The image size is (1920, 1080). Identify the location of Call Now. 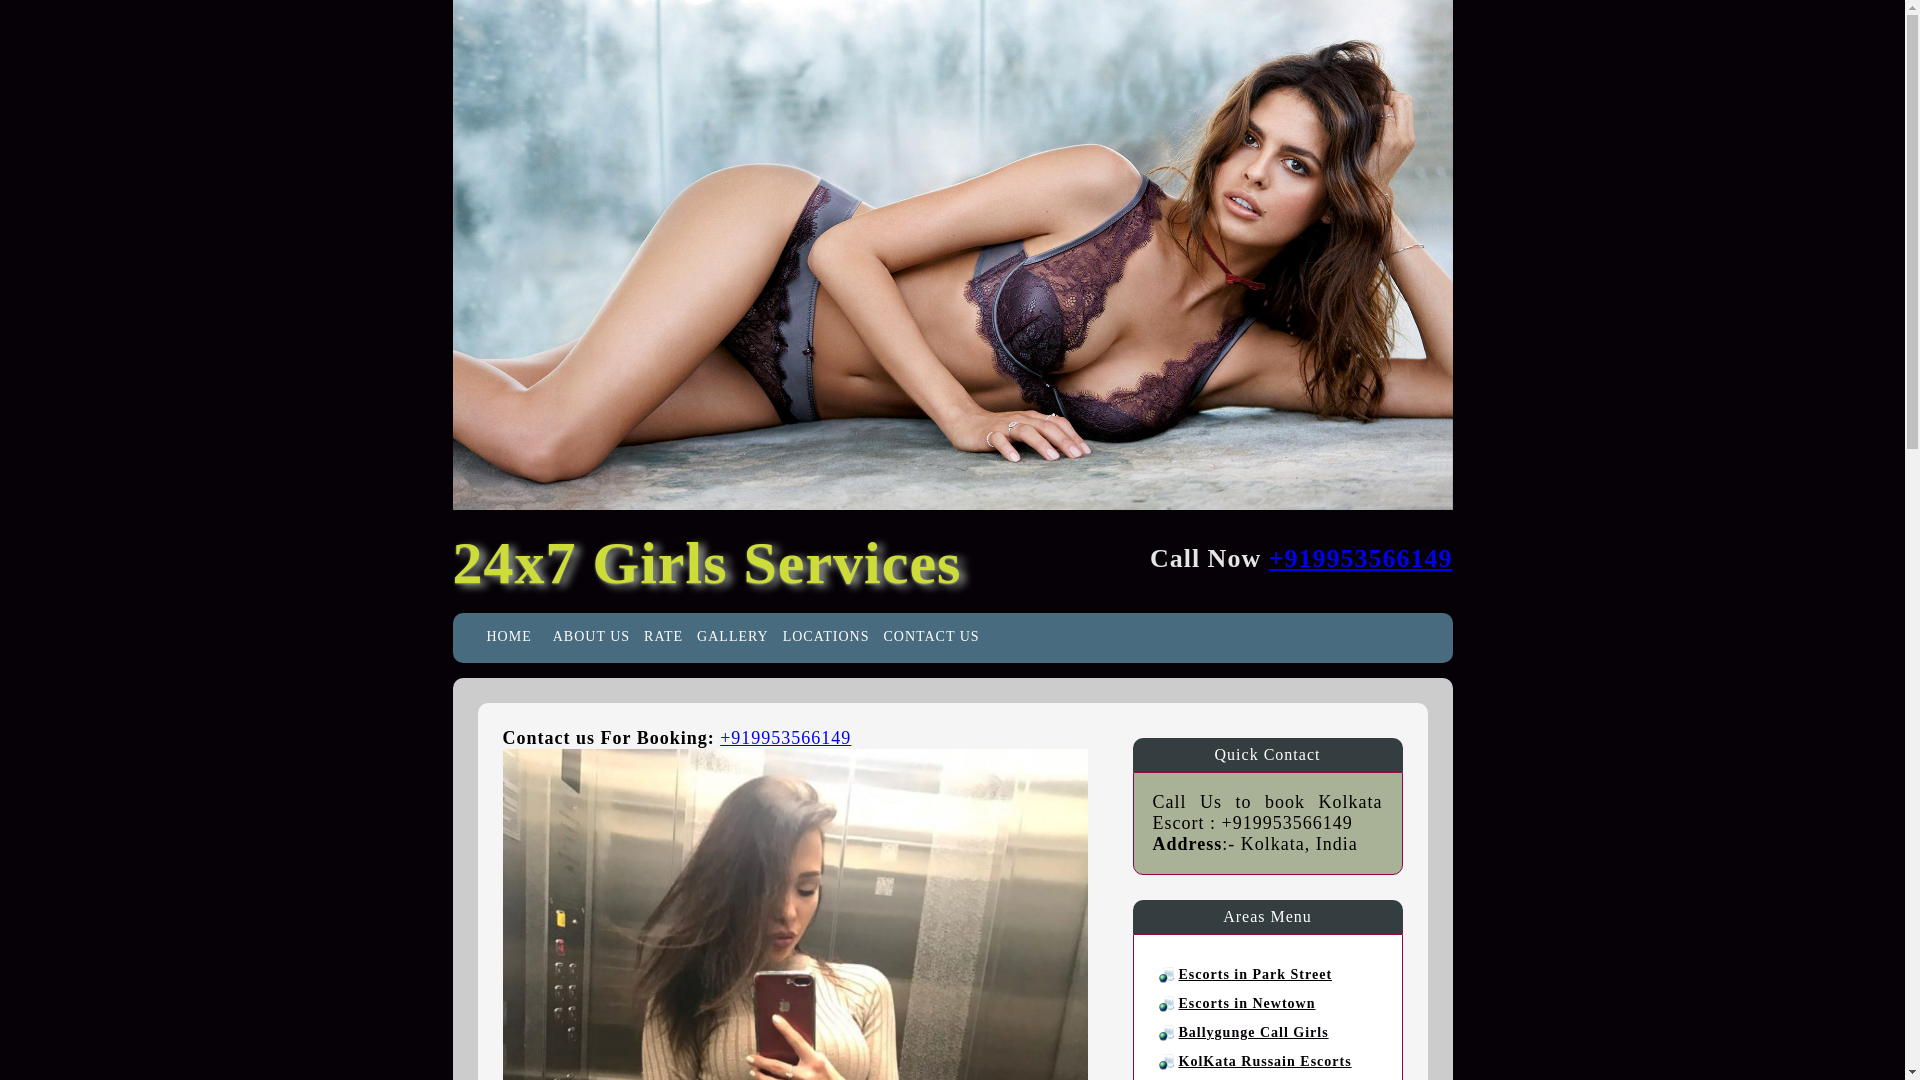
(785, 738).